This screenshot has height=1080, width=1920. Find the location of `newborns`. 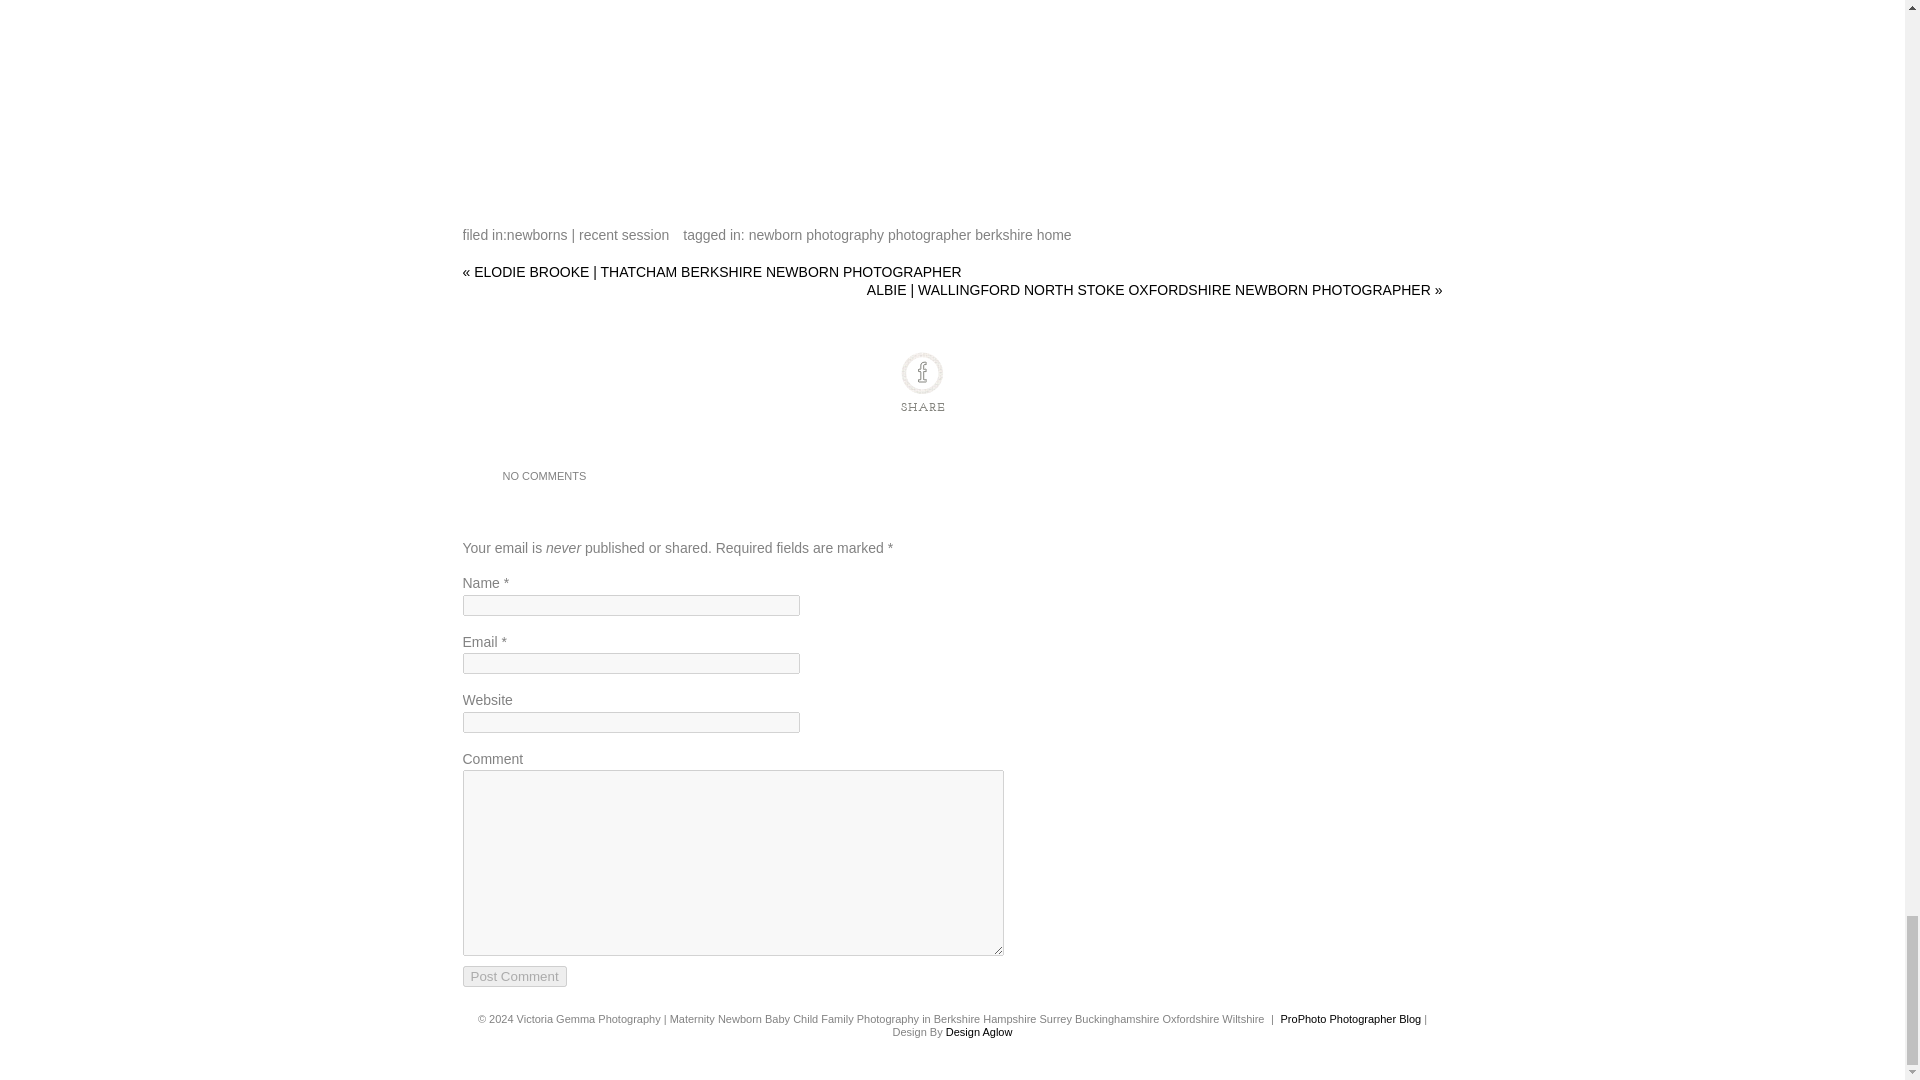

newborns is located at coordinates (537, 234).